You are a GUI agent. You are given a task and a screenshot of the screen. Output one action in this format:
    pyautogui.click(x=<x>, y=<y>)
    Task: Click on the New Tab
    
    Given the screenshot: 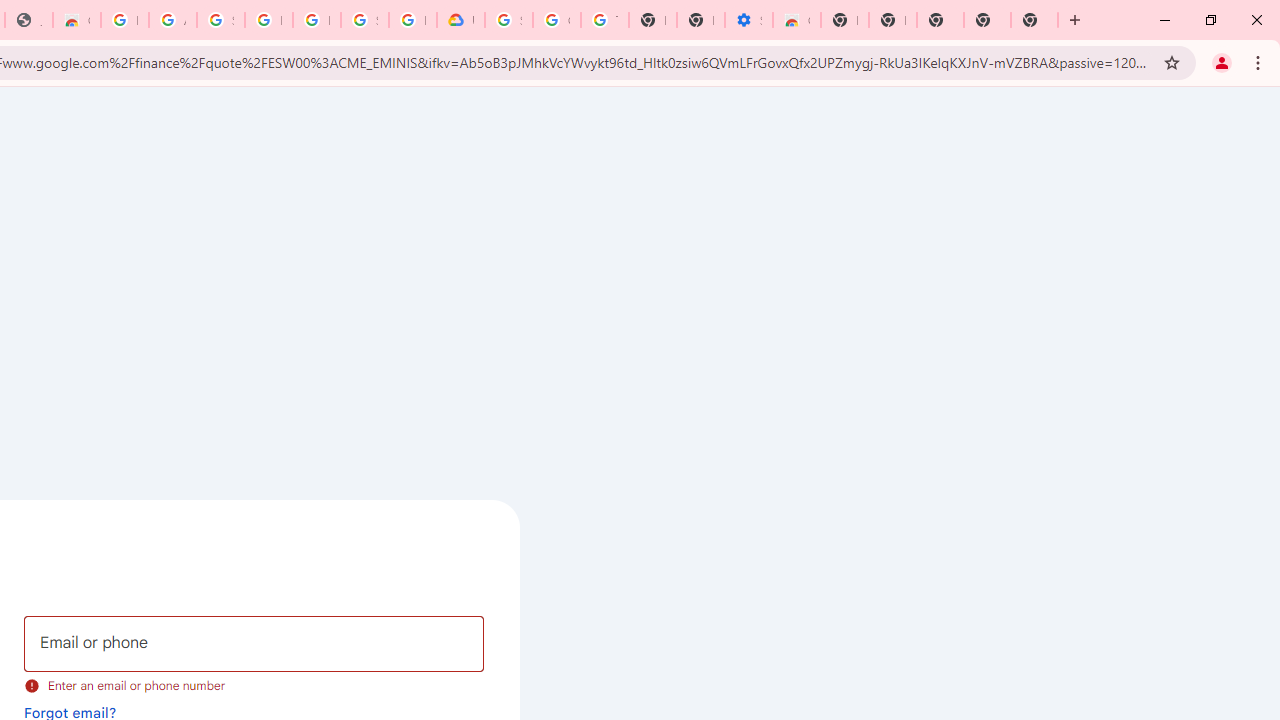 What is the action you would take?
    pyautogui.click(x=844, y=20)
    